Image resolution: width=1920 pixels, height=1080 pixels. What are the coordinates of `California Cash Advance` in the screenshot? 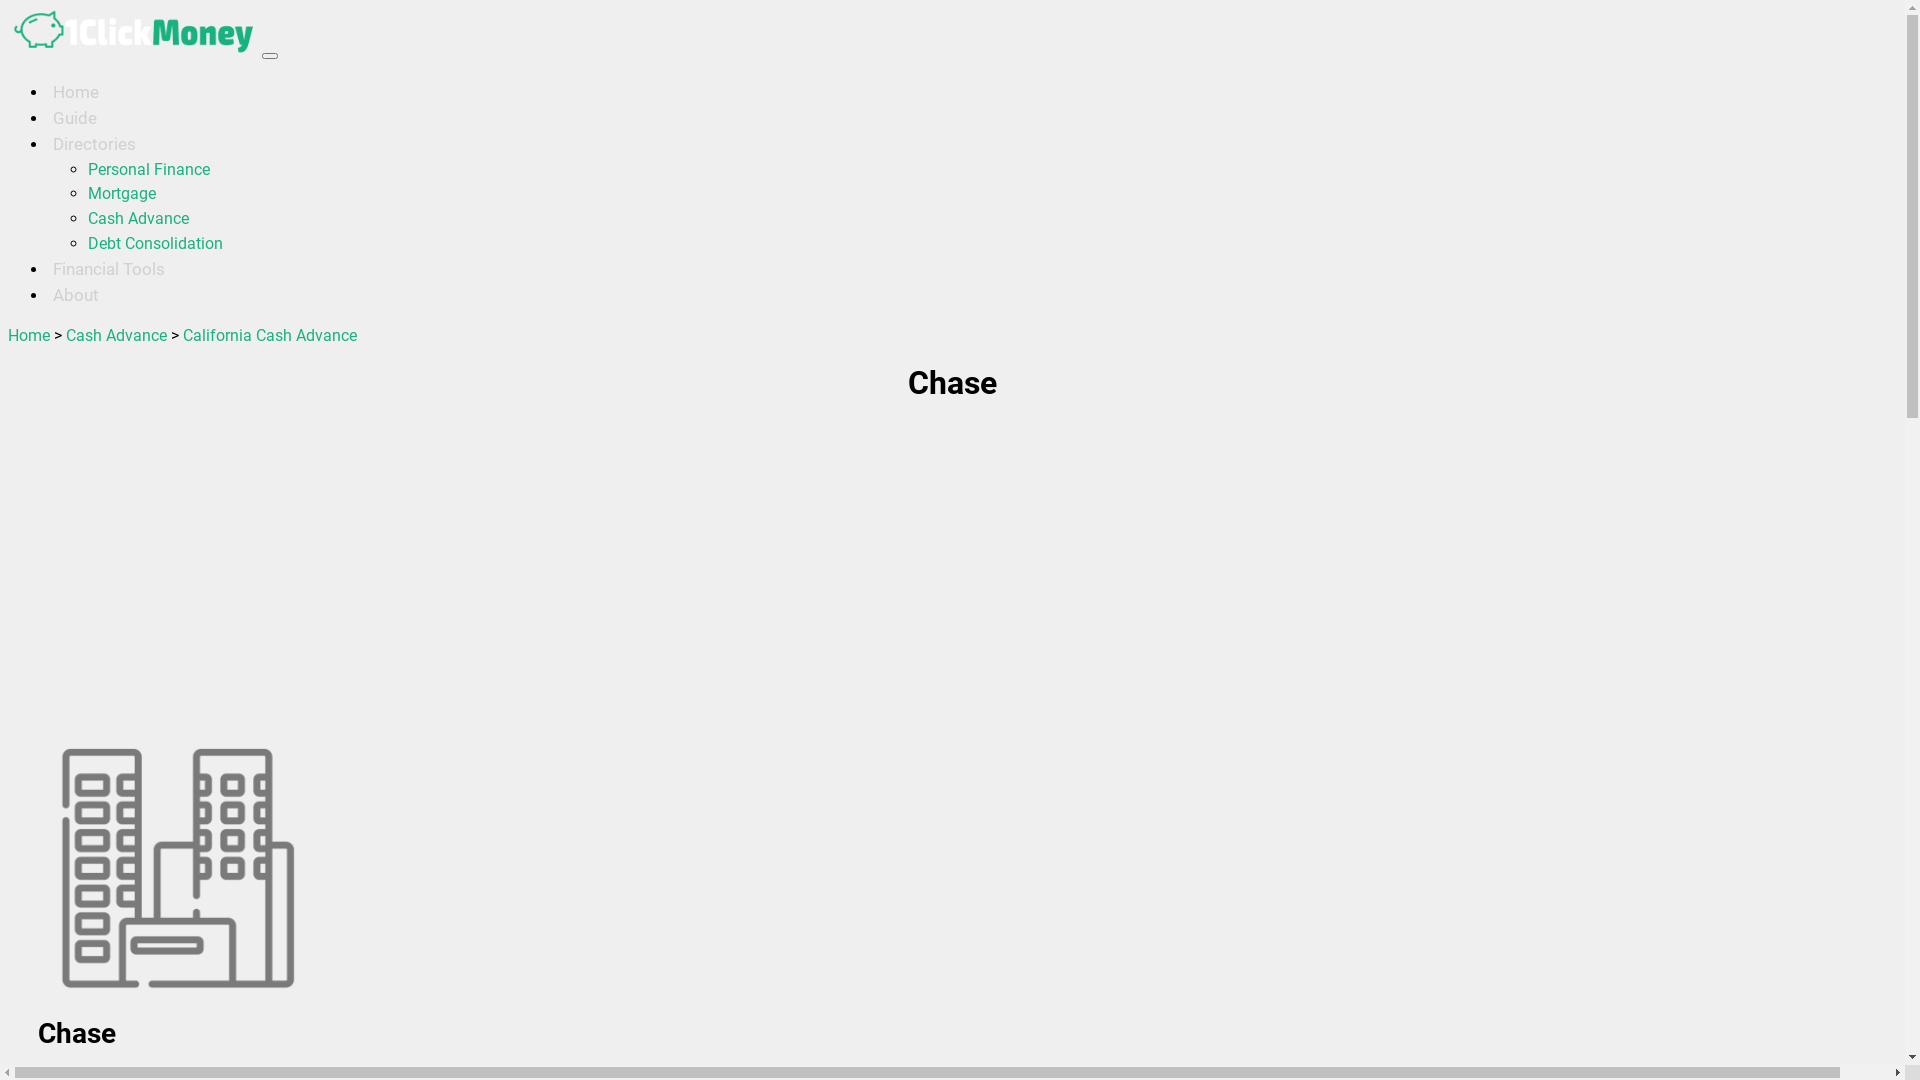 It's located at (270, 336).